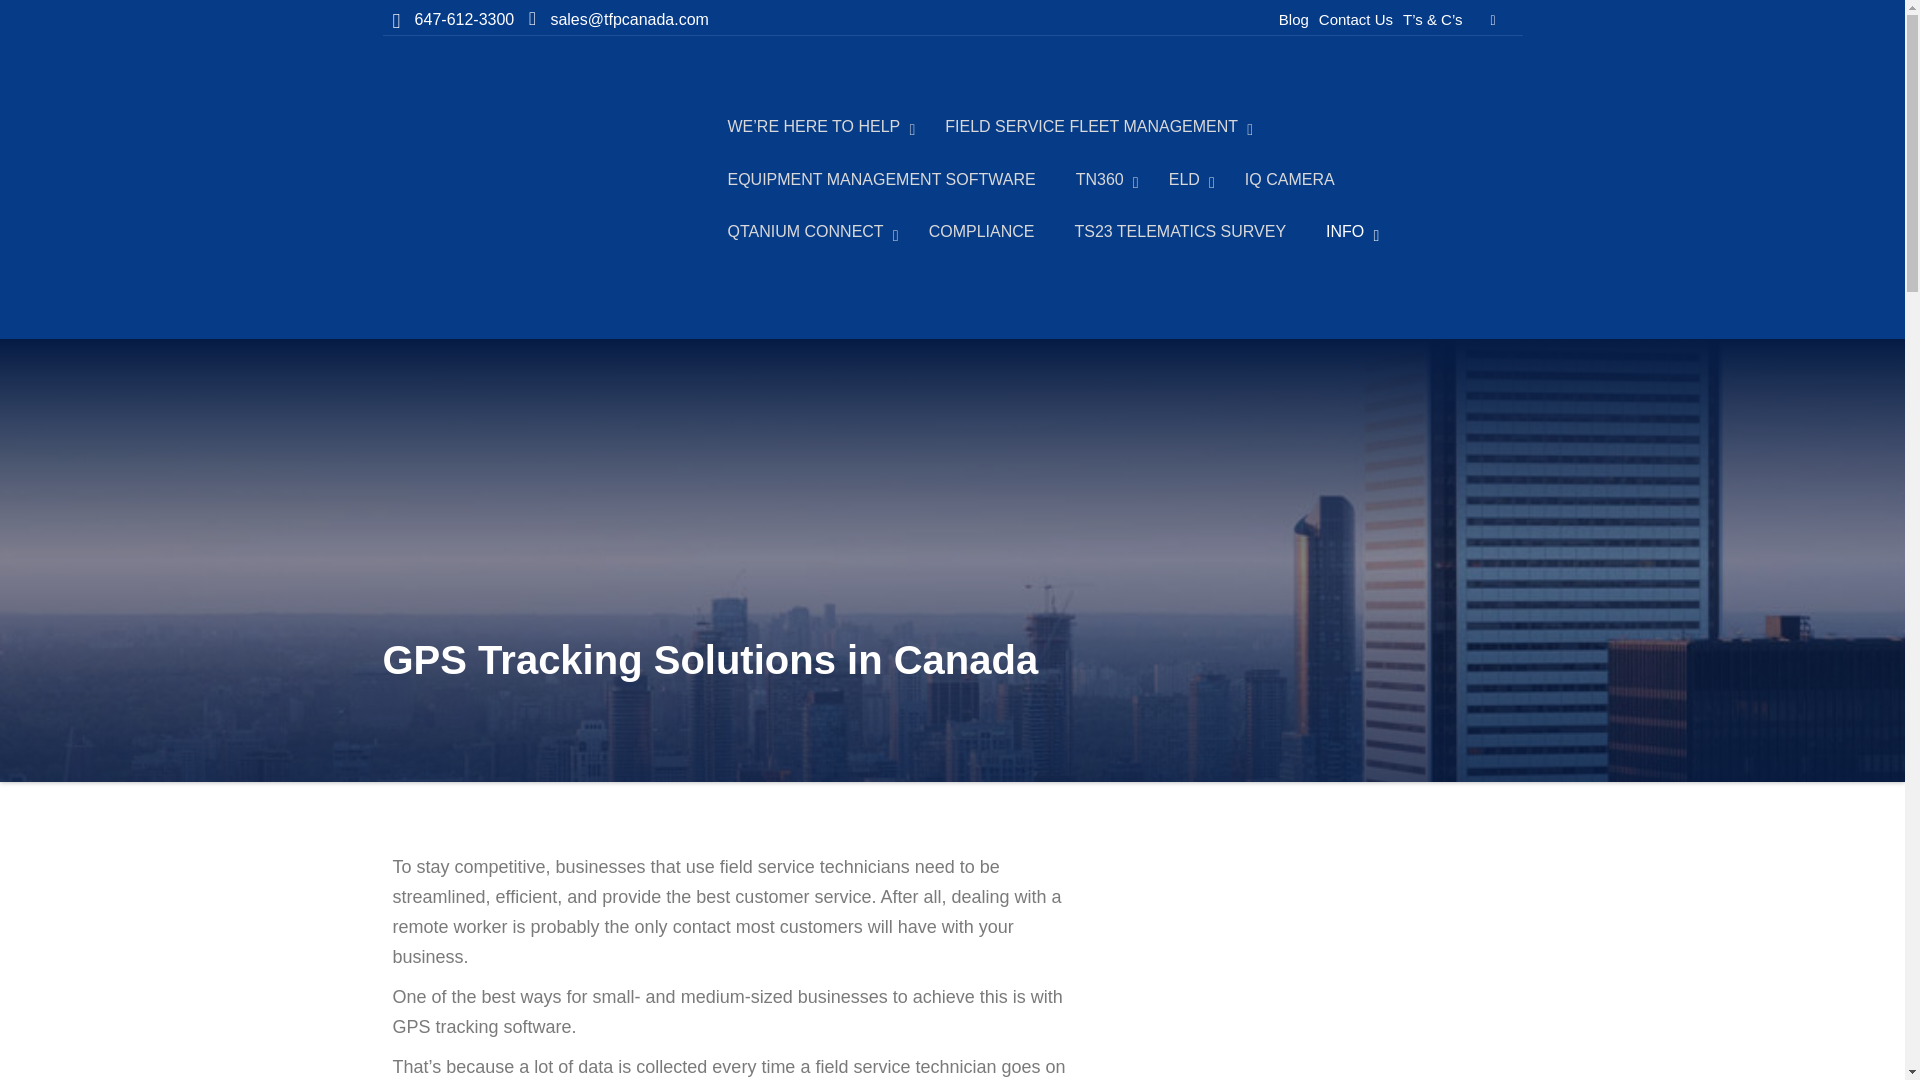 The width and height of the screenshot is (1920, 1080). I want to click on COMPLIANCE, so click(981, 234).